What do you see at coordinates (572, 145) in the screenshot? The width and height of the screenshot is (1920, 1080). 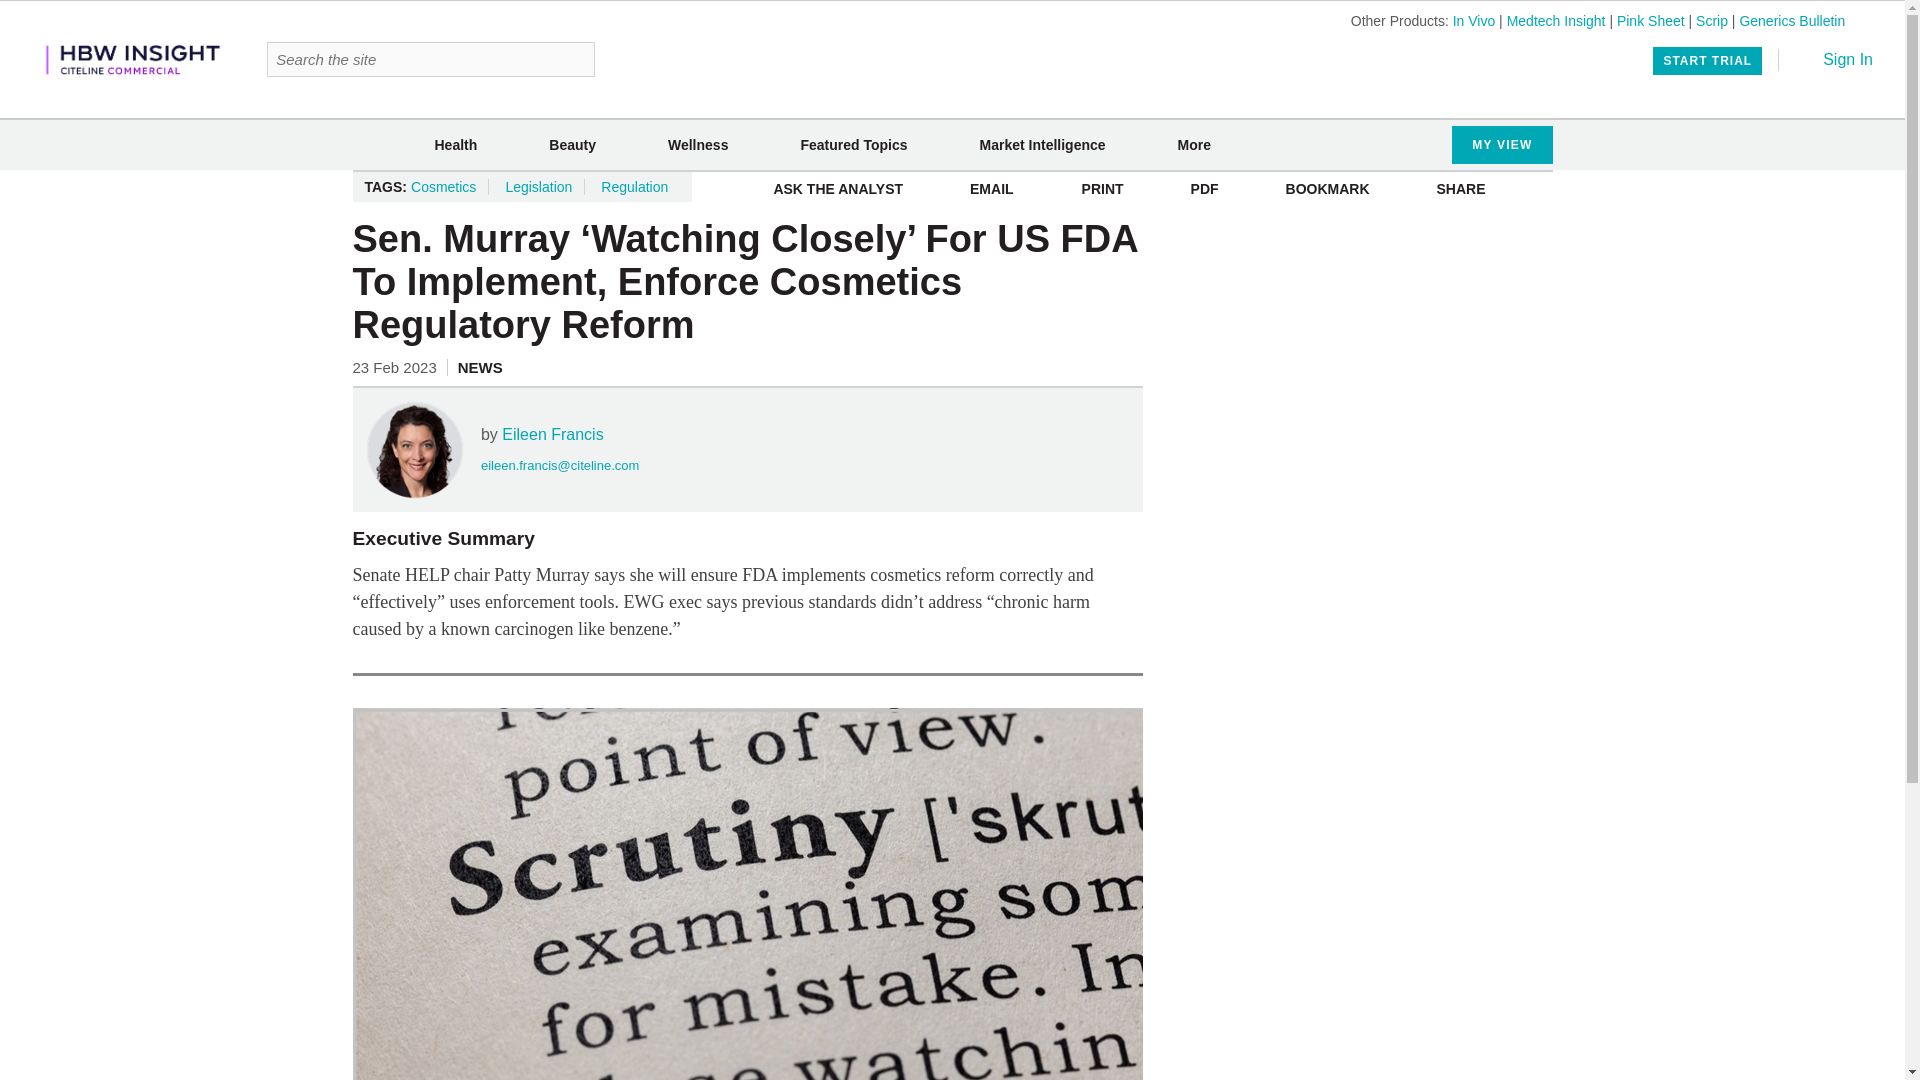 I see `Beauty` at bounding box center [572, 145].